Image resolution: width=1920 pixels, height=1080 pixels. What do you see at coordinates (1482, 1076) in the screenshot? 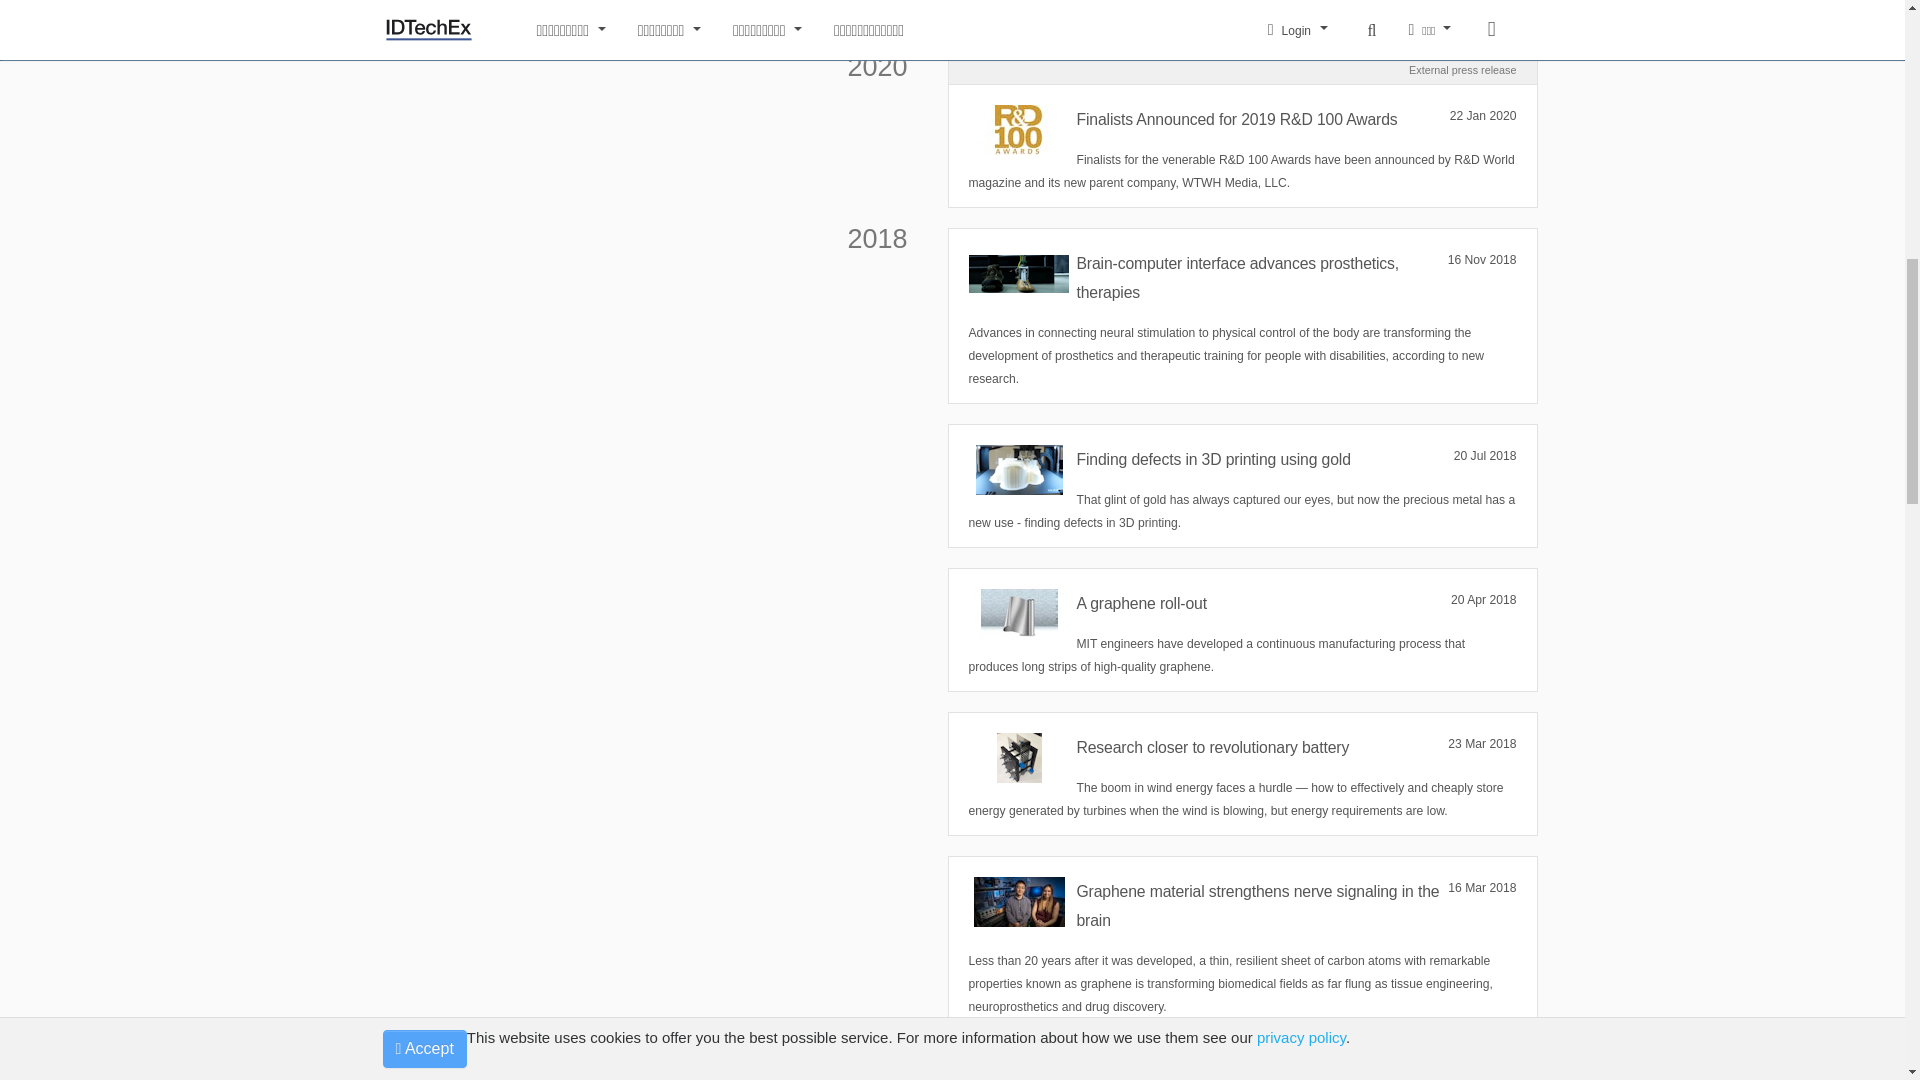
I see `23 Feb 2018` at bounding box center [1482, 1076].